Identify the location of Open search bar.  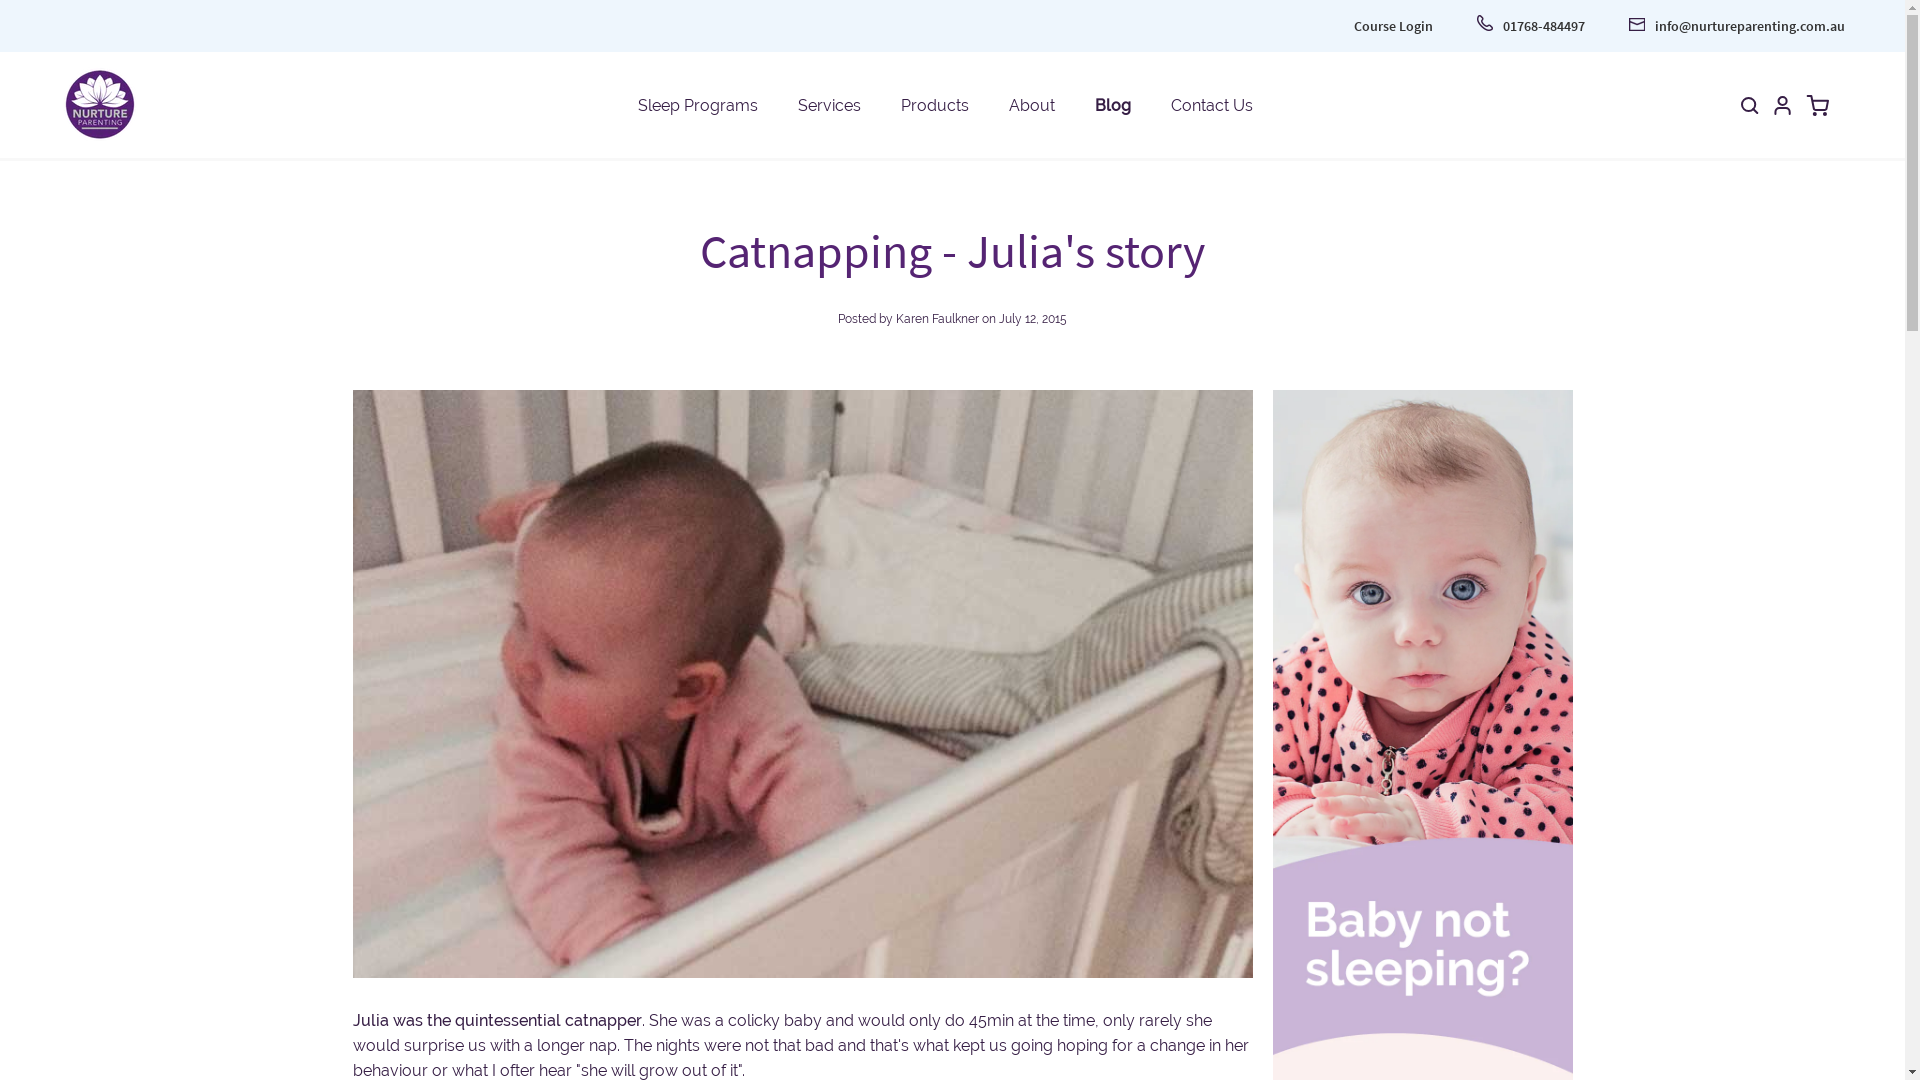
(1750, 105).